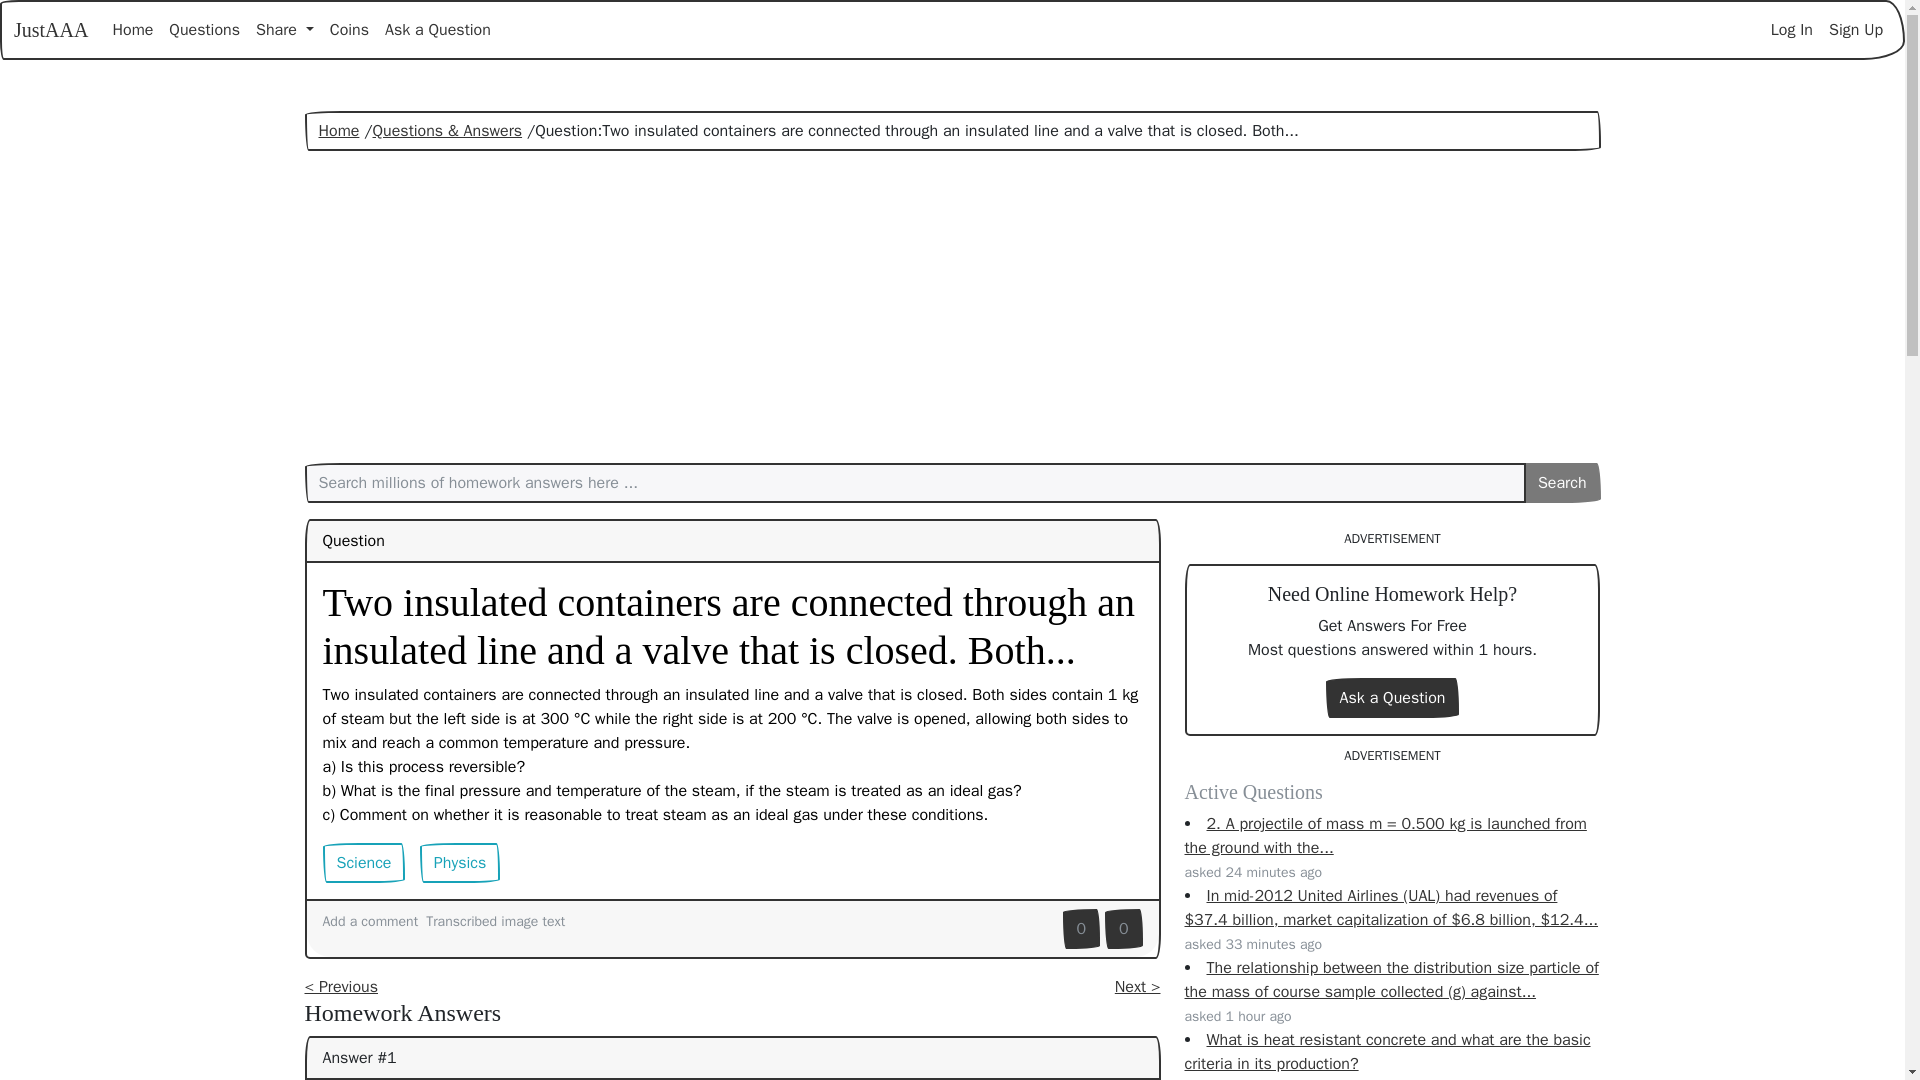 This screenshot has width=1920, height=1080. Describe the element at coordinates (204, 29) in the screenshot. I see `Questions` at that location.